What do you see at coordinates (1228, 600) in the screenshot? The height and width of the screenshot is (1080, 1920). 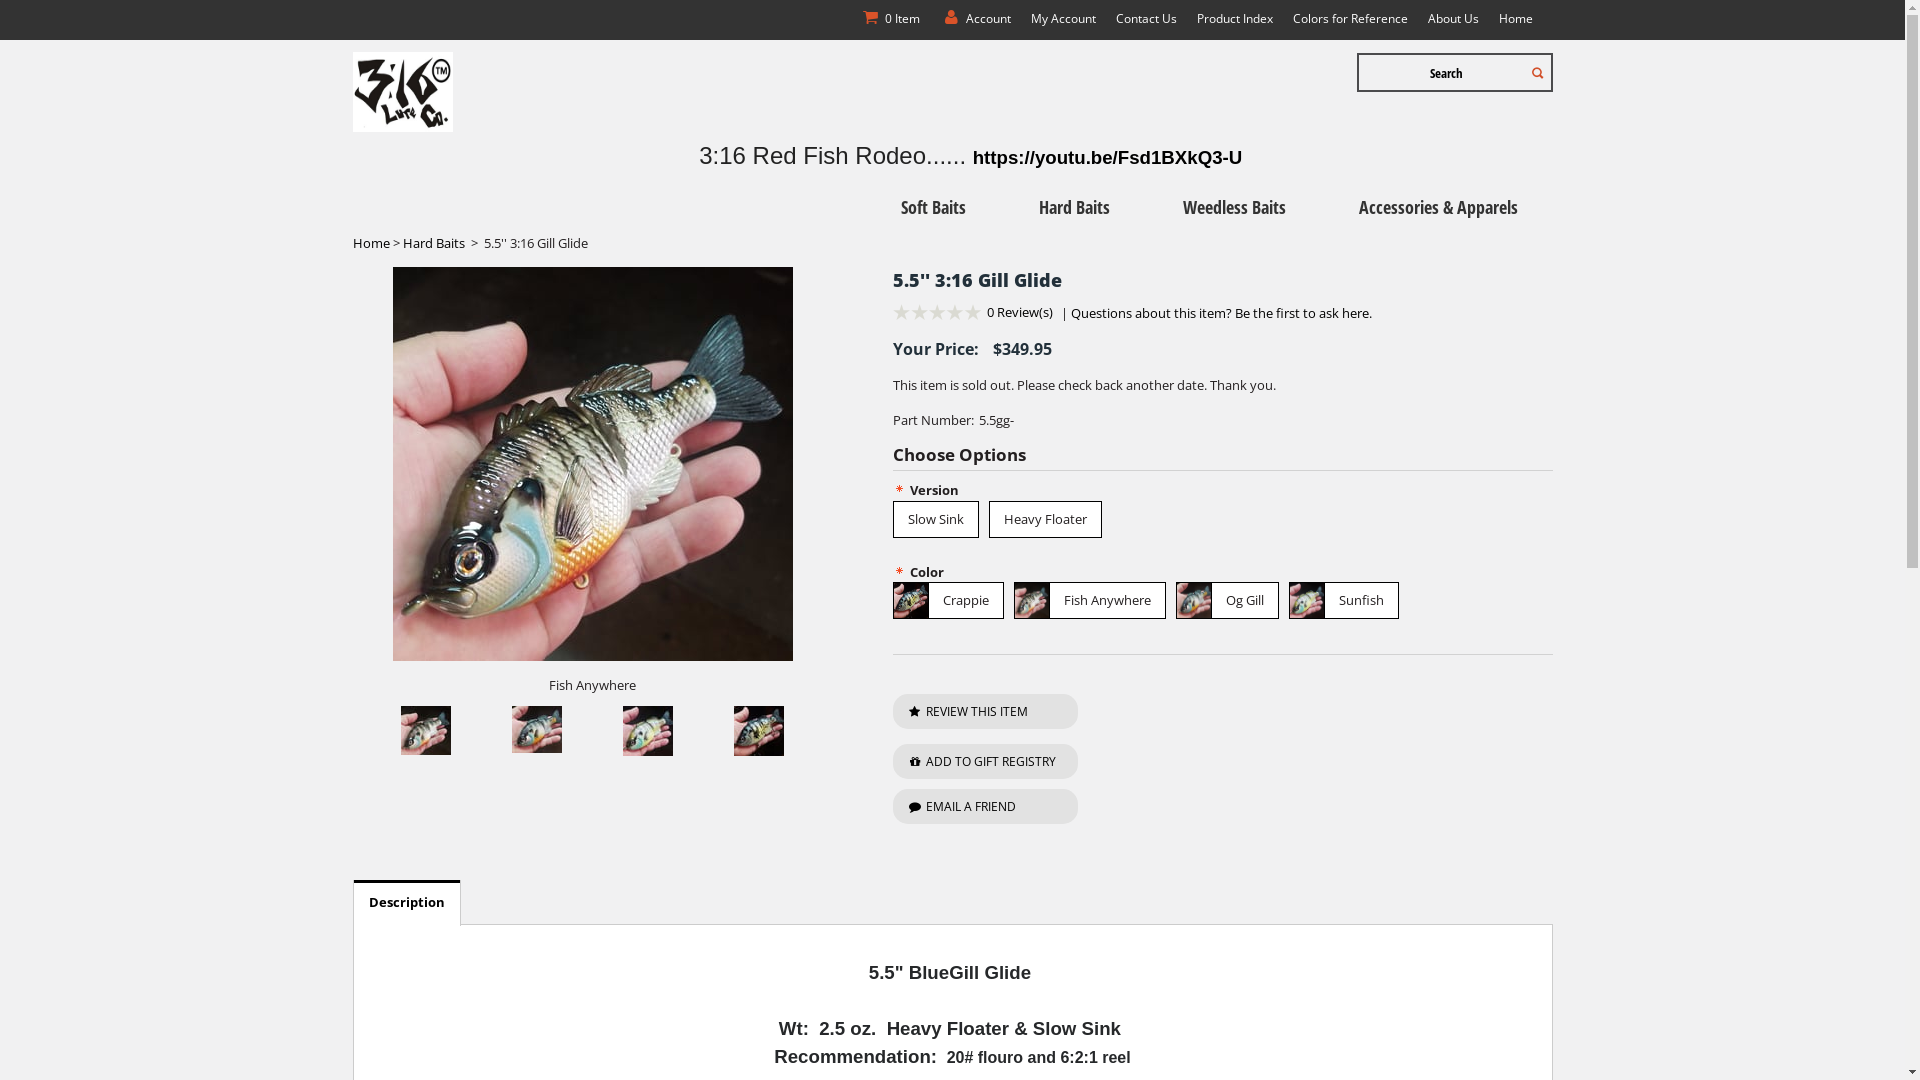 I see `Og Gill` at bounding box center [1228, 600].